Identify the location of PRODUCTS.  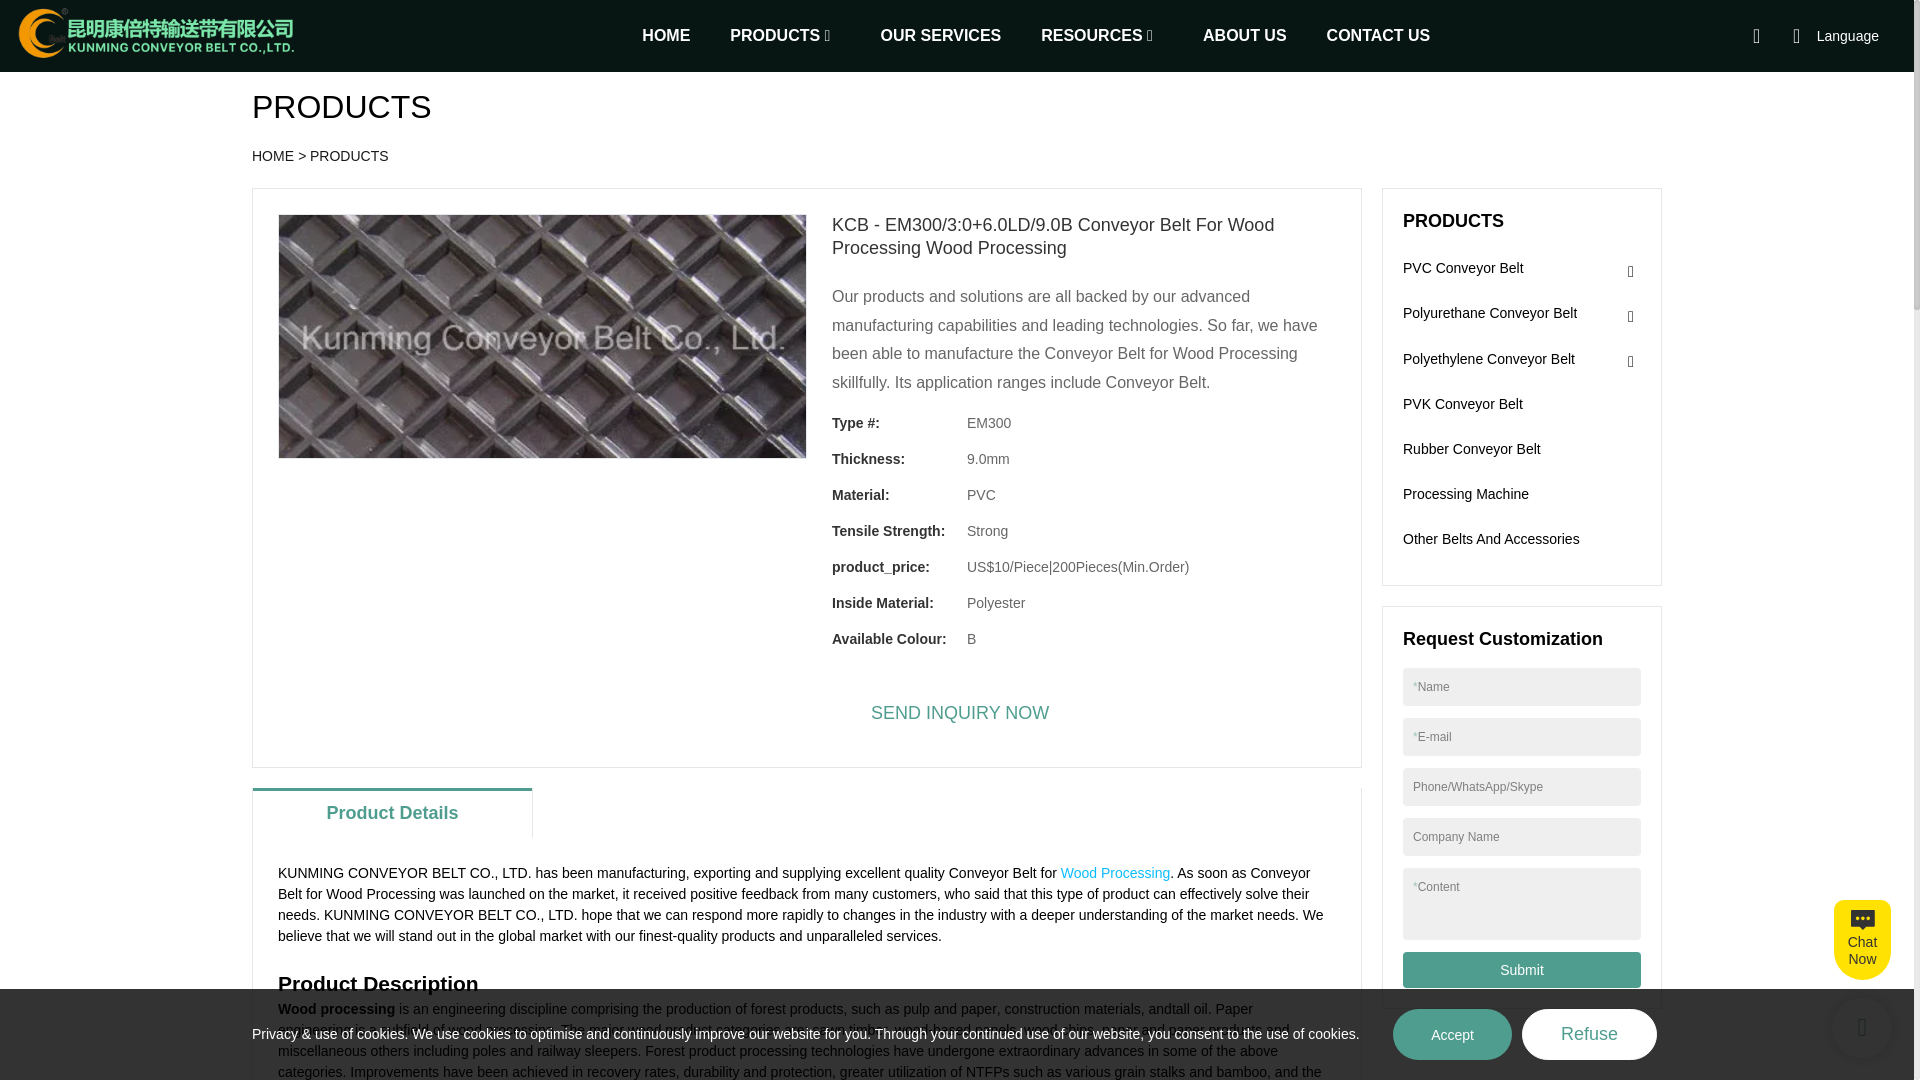
(349, 156).